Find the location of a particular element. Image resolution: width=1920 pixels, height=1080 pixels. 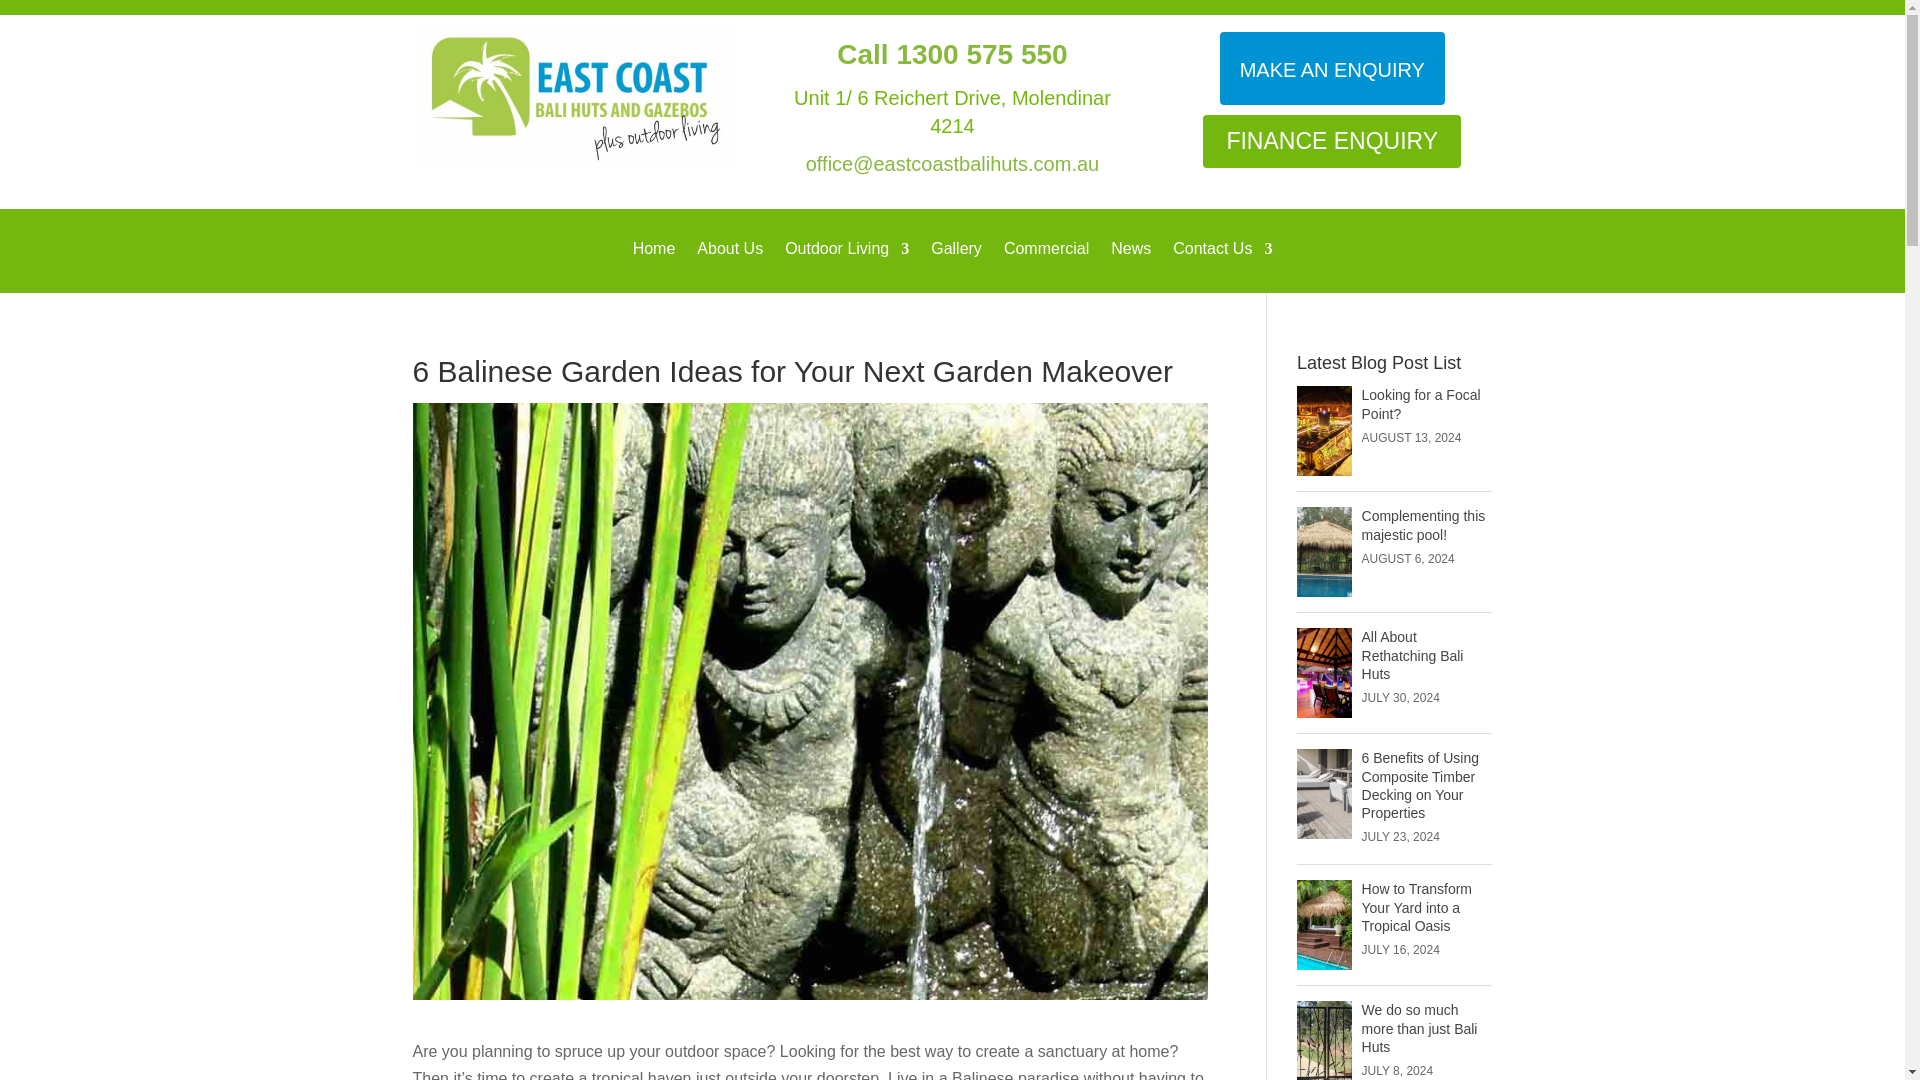

Commercial is located at coordinates (1046, 263).